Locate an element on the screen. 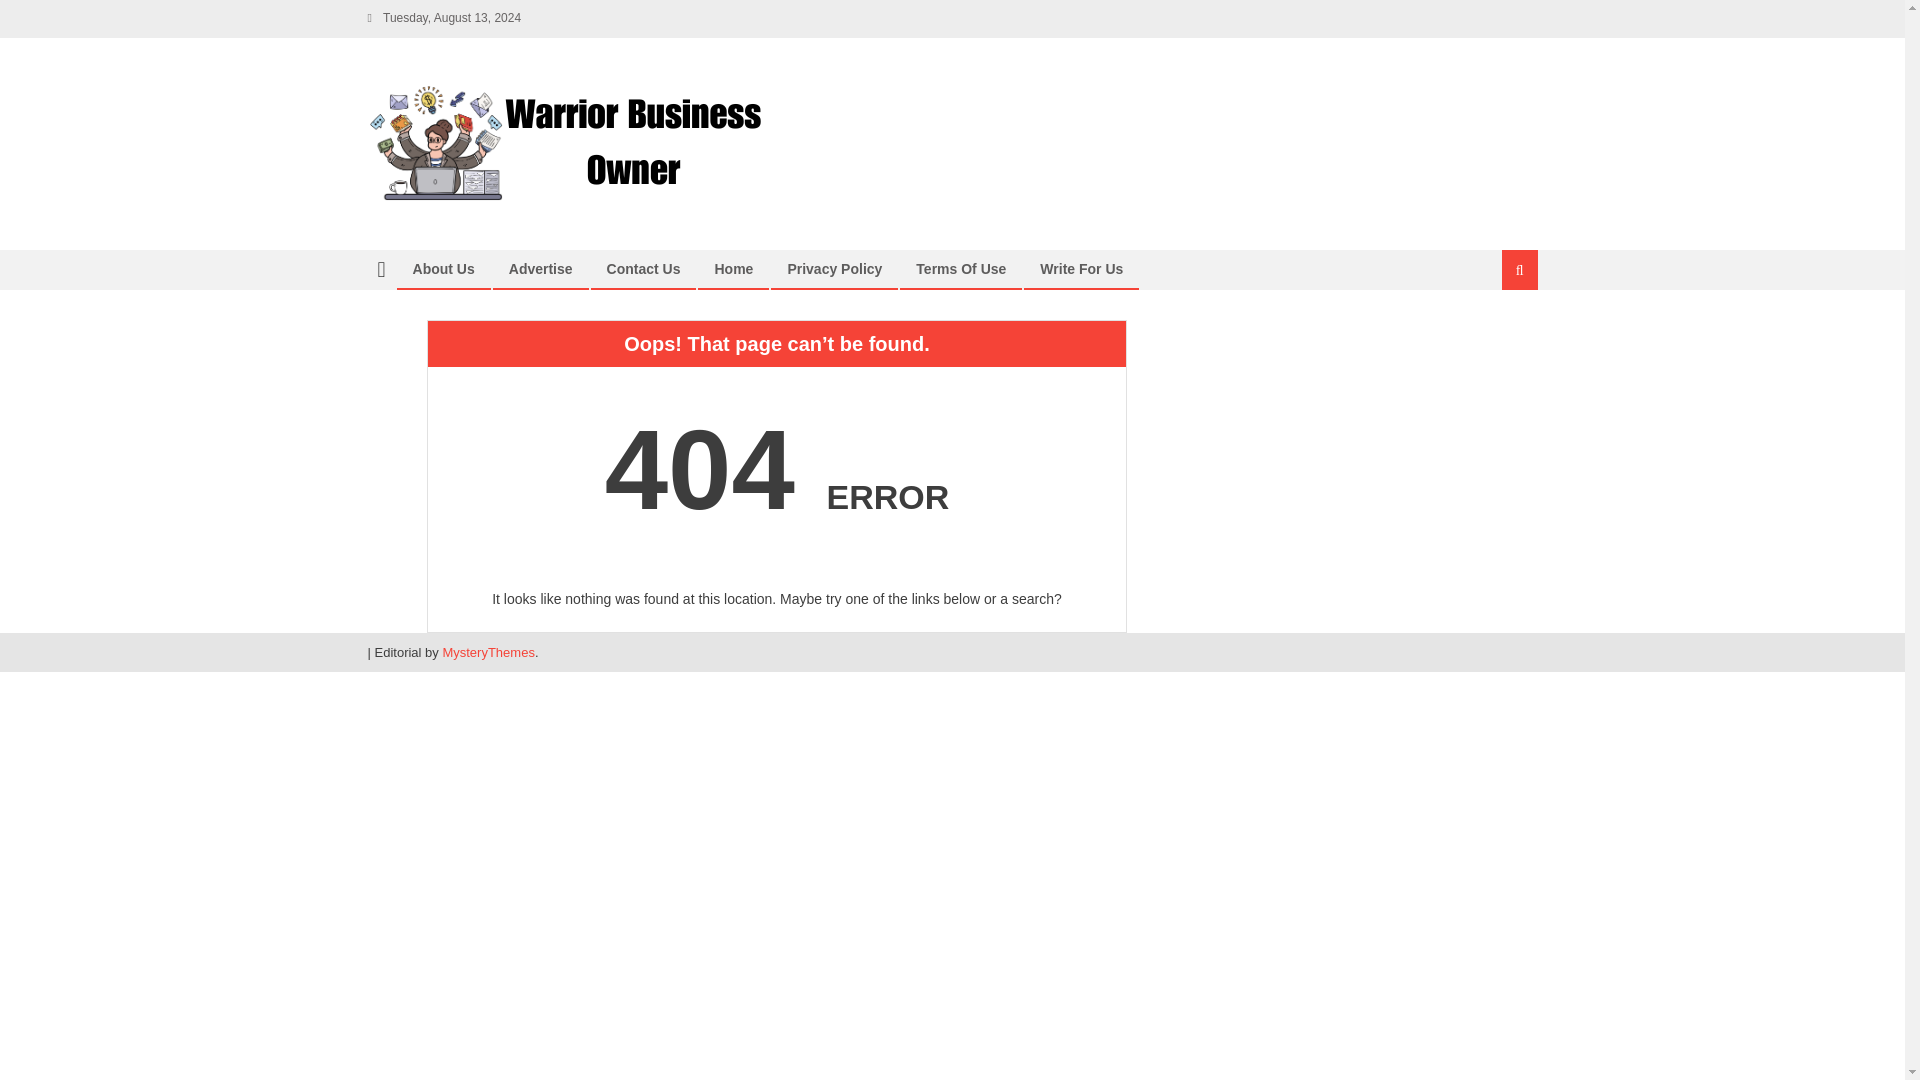 The height and width of the screenshot is (1080, 1920). Home is located at coordinates (733, 268).